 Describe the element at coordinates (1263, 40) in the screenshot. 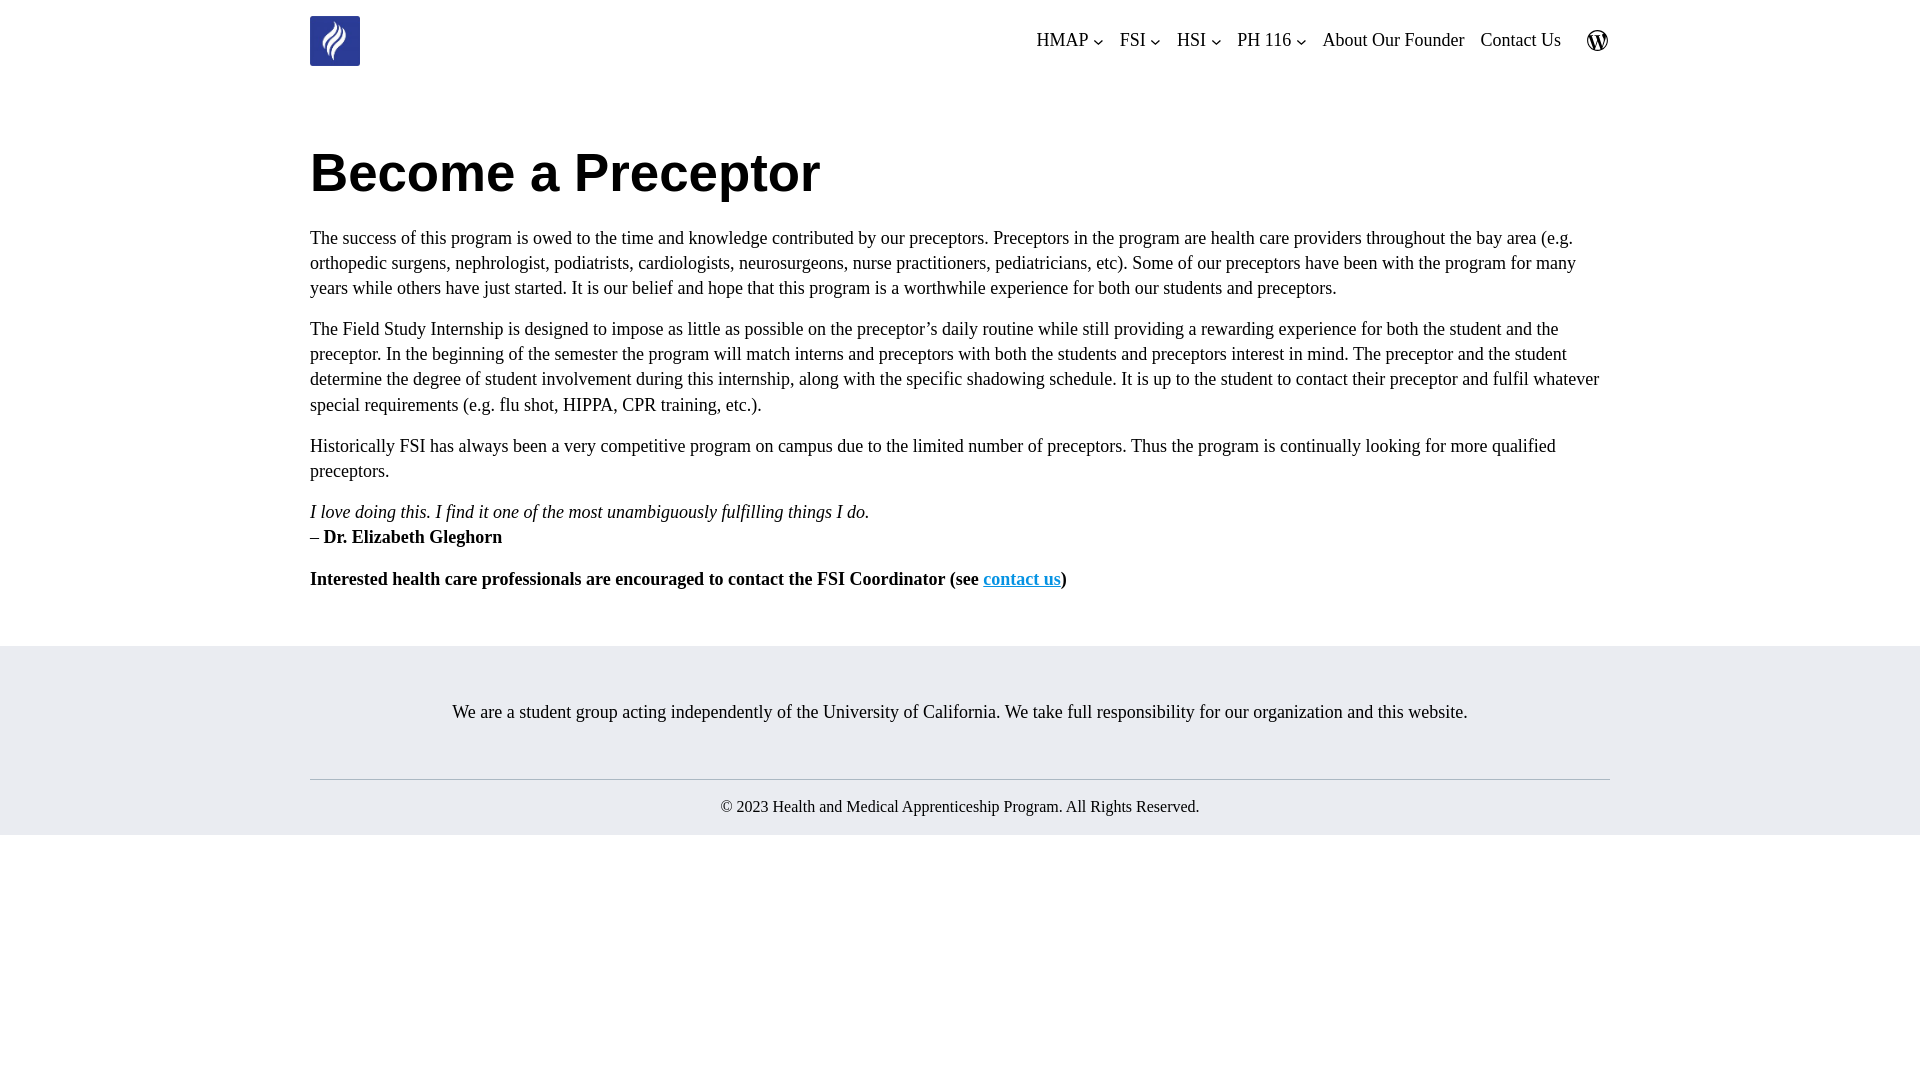

I see `PH 116` at that location.